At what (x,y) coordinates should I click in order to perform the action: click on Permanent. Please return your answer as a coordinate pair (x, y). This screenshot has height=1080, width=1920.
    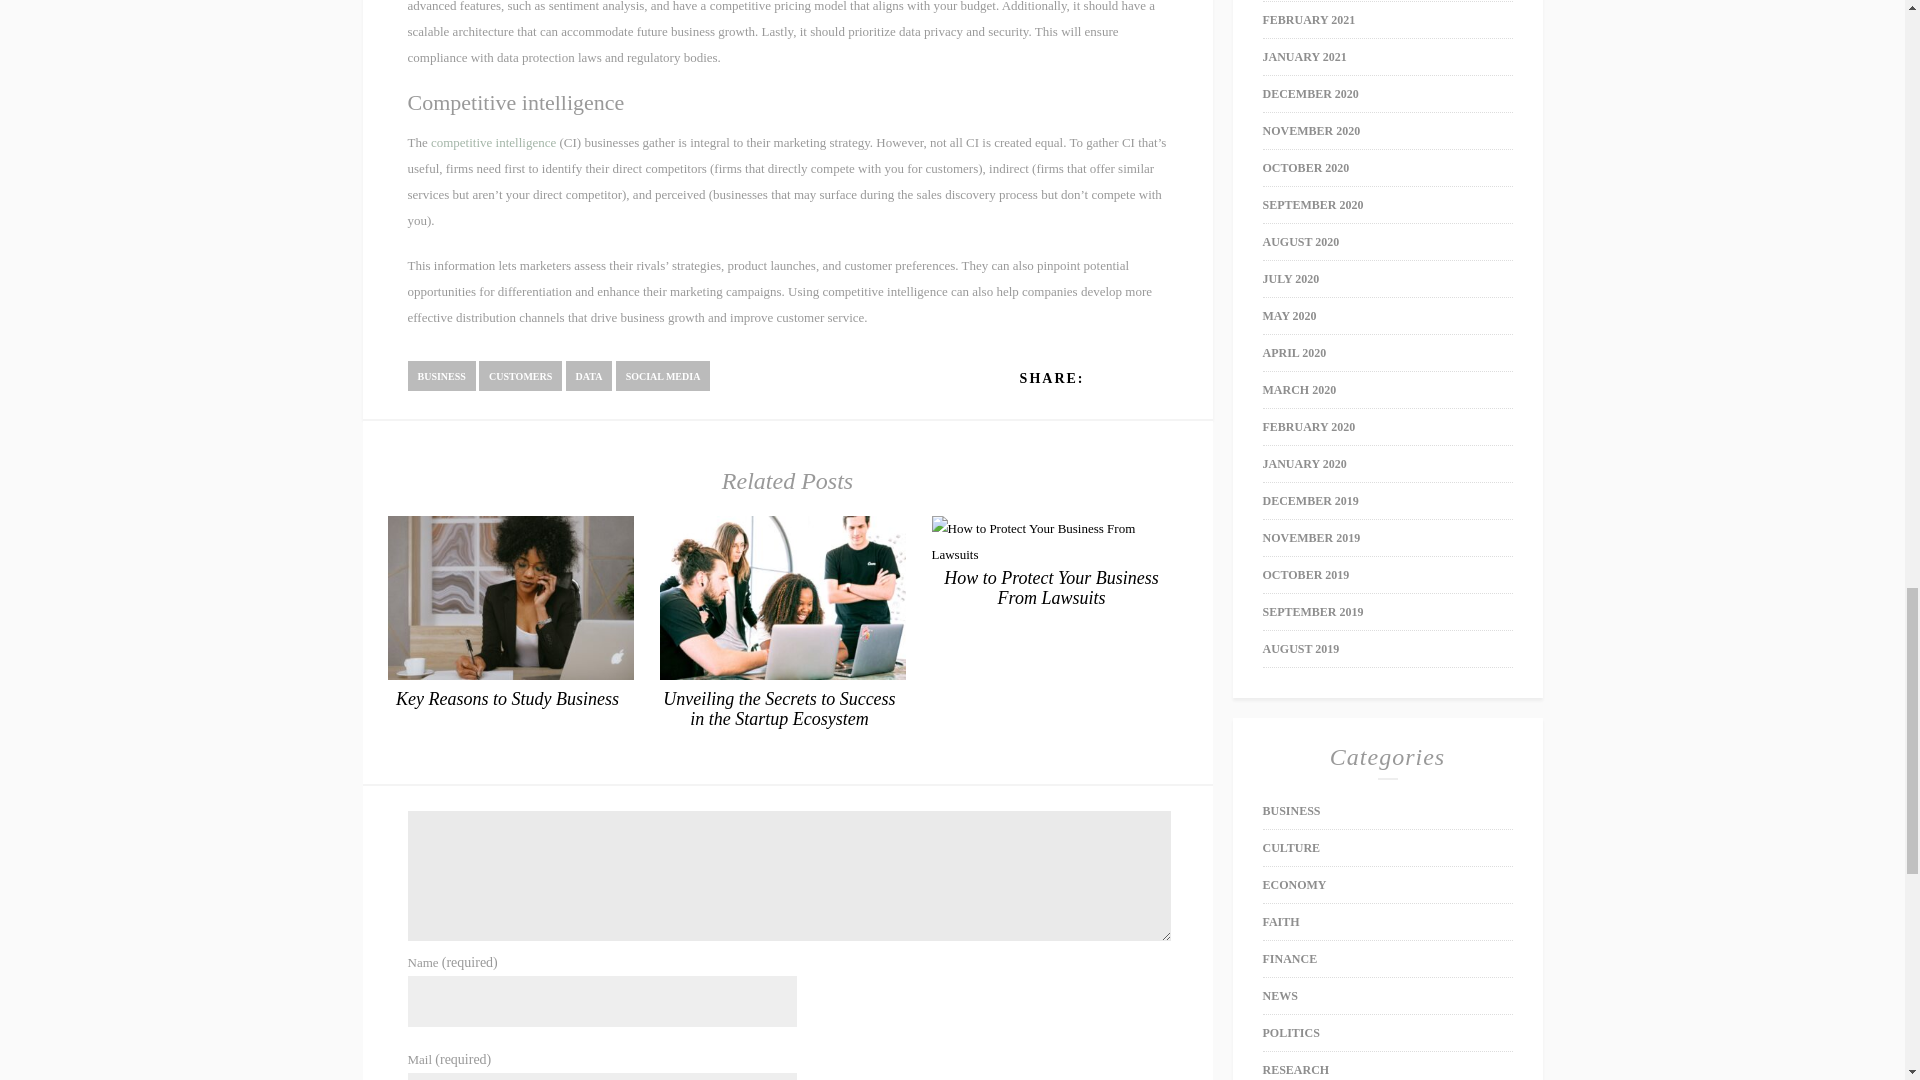
    Looking at the image, I should click on (506, 698).